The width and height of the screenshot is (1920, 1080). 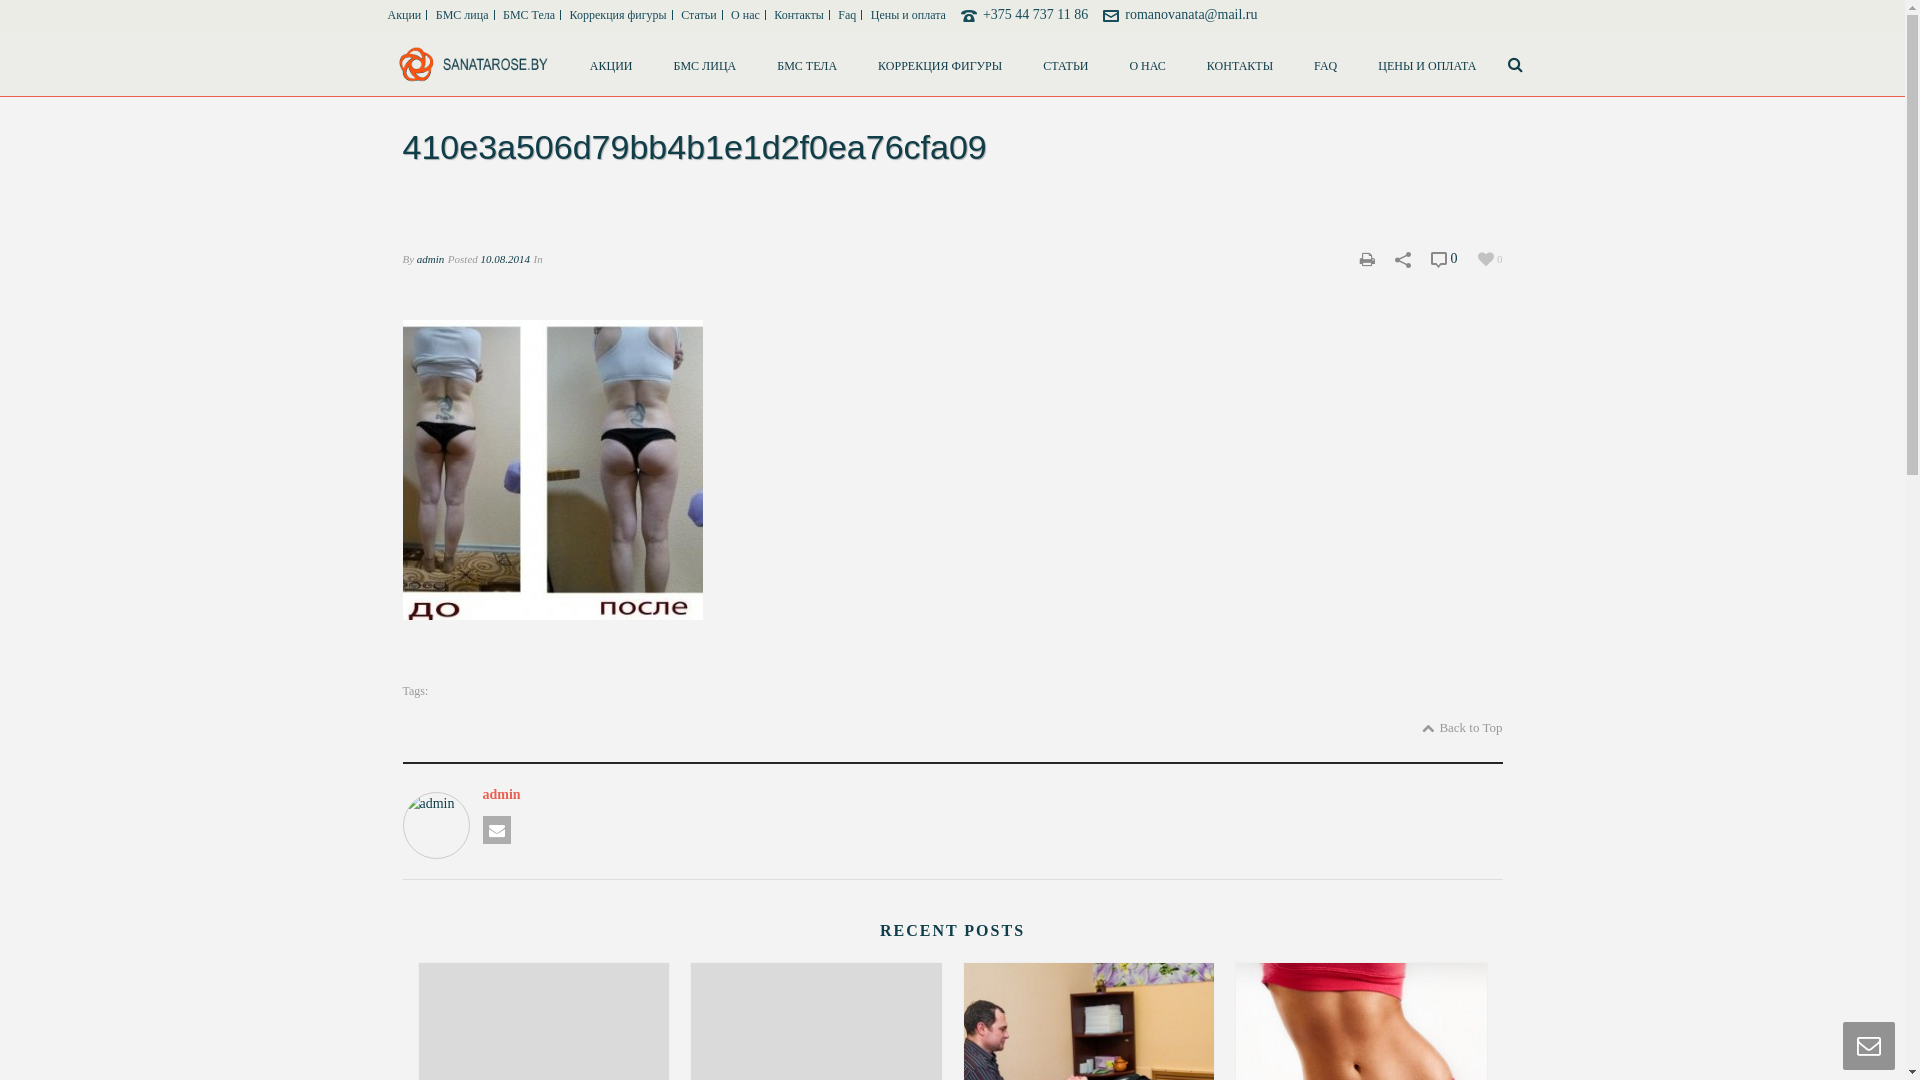 What do you see at coordinates (1368, 259) in the screenshot?
I see `Print` at bounding box center [1368, 259].